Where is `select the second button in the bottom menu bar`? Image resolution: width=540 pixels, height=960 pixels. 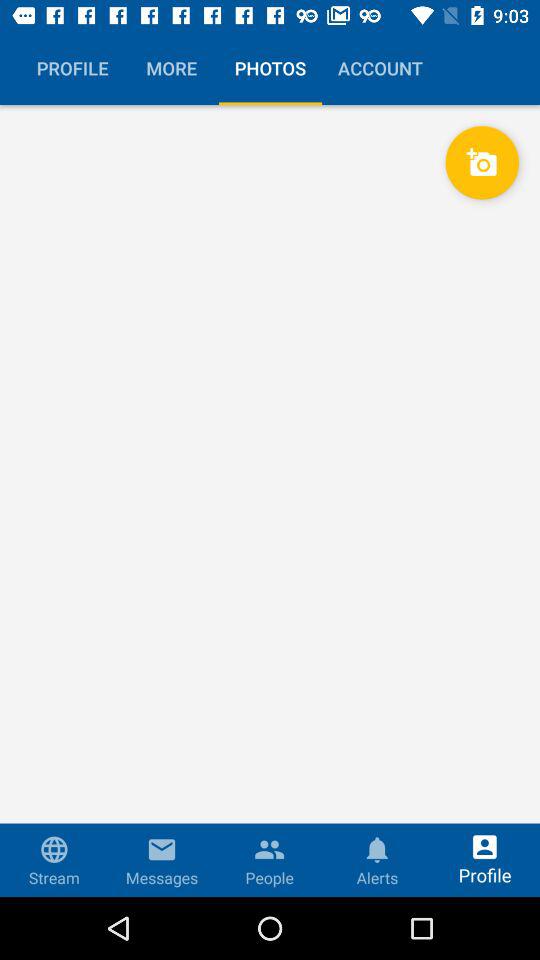
select the second button in the bottom menu bar is located at coordinates (162, 860).